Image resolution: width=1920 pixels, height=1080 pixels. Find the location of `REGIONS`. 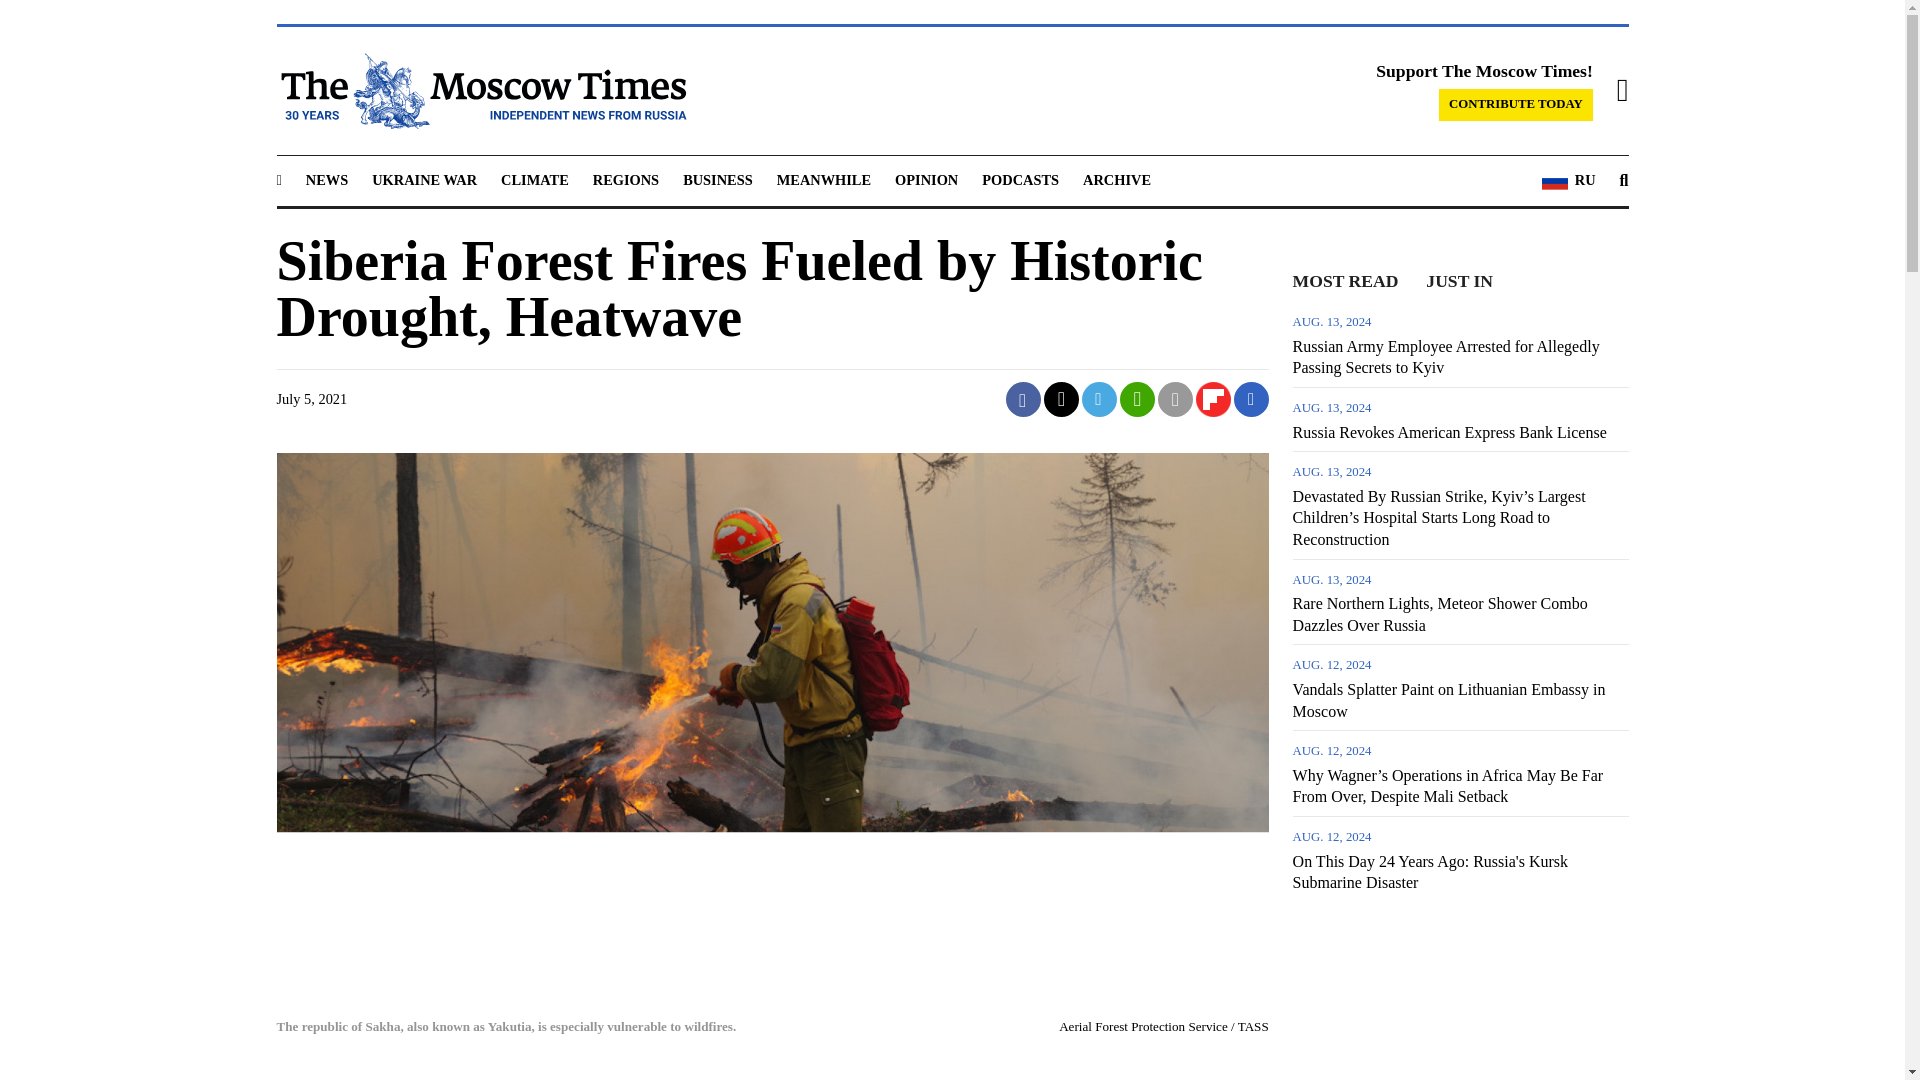

REGIONS is located at coordinates (626, 179).